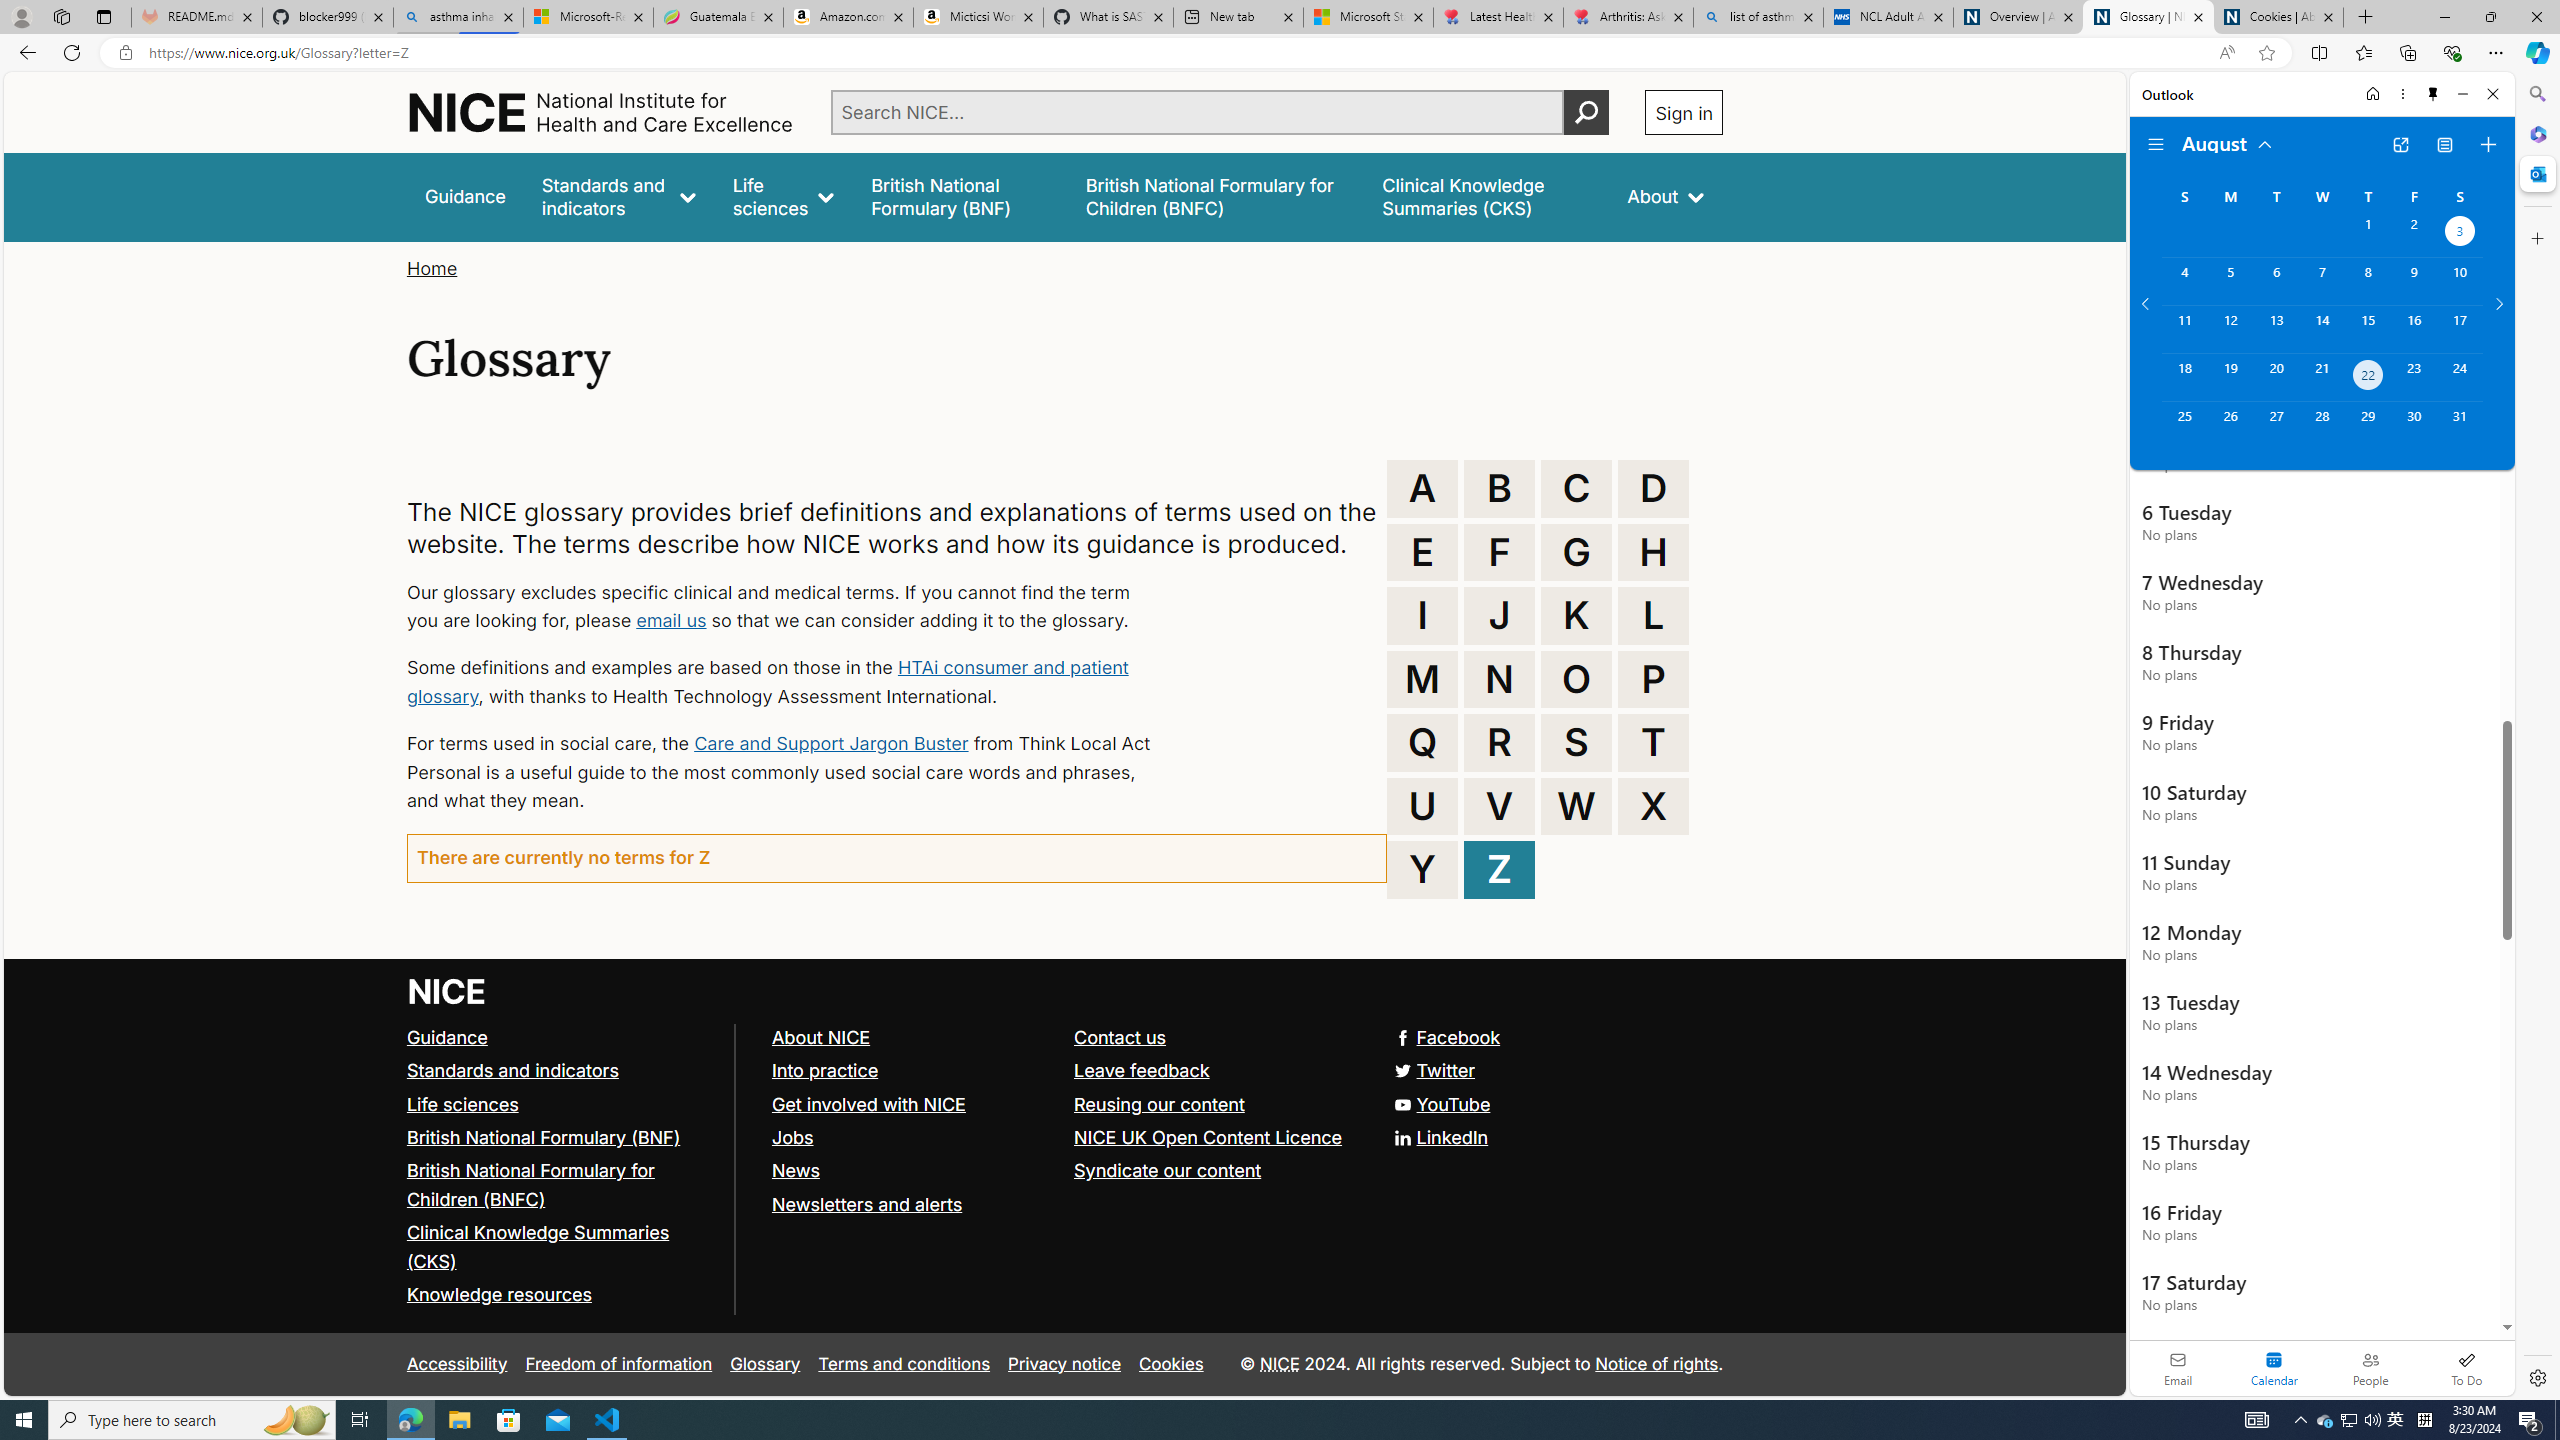 Image resolution: width=2560 pixels, height=1440 pixels. Describe the element at coordinates (1576, 552) in the screenshot. I see `G` at that location.